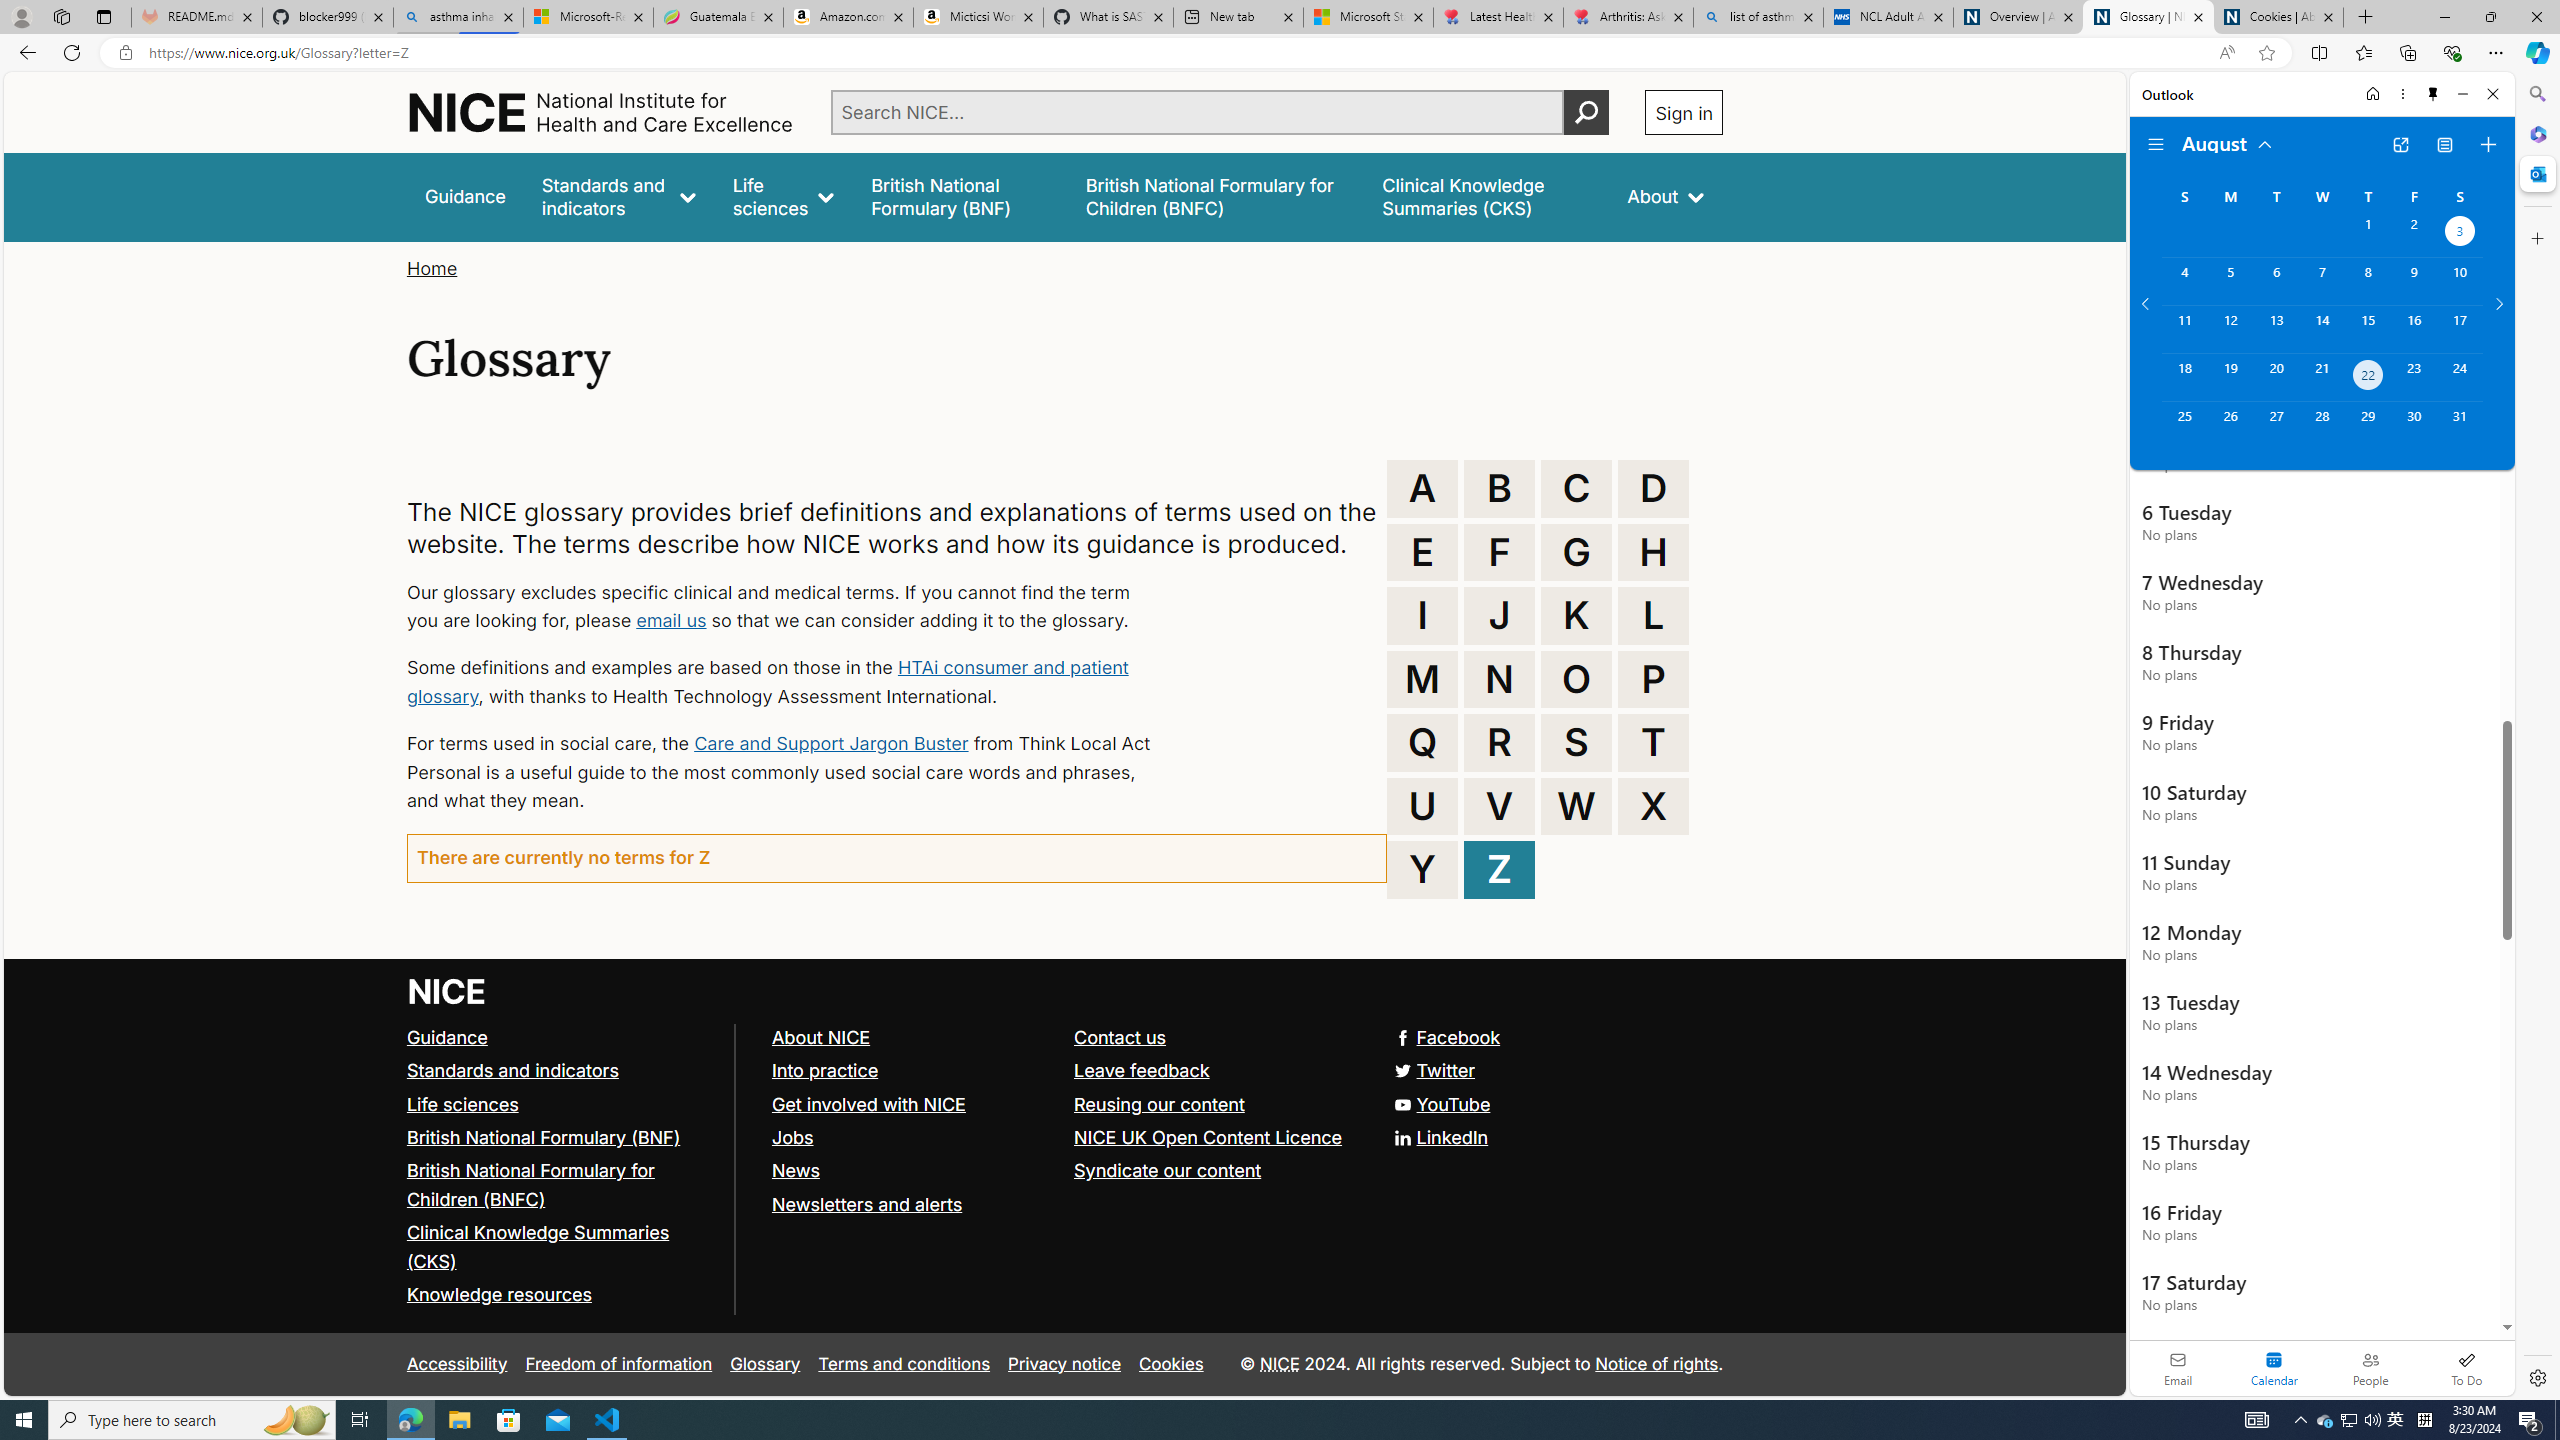 Image resolution: width=2560 pixels, height=1440 pixels. Describe the element at coordinates (1576, 552) in the screenshot. I see `G` at that location.